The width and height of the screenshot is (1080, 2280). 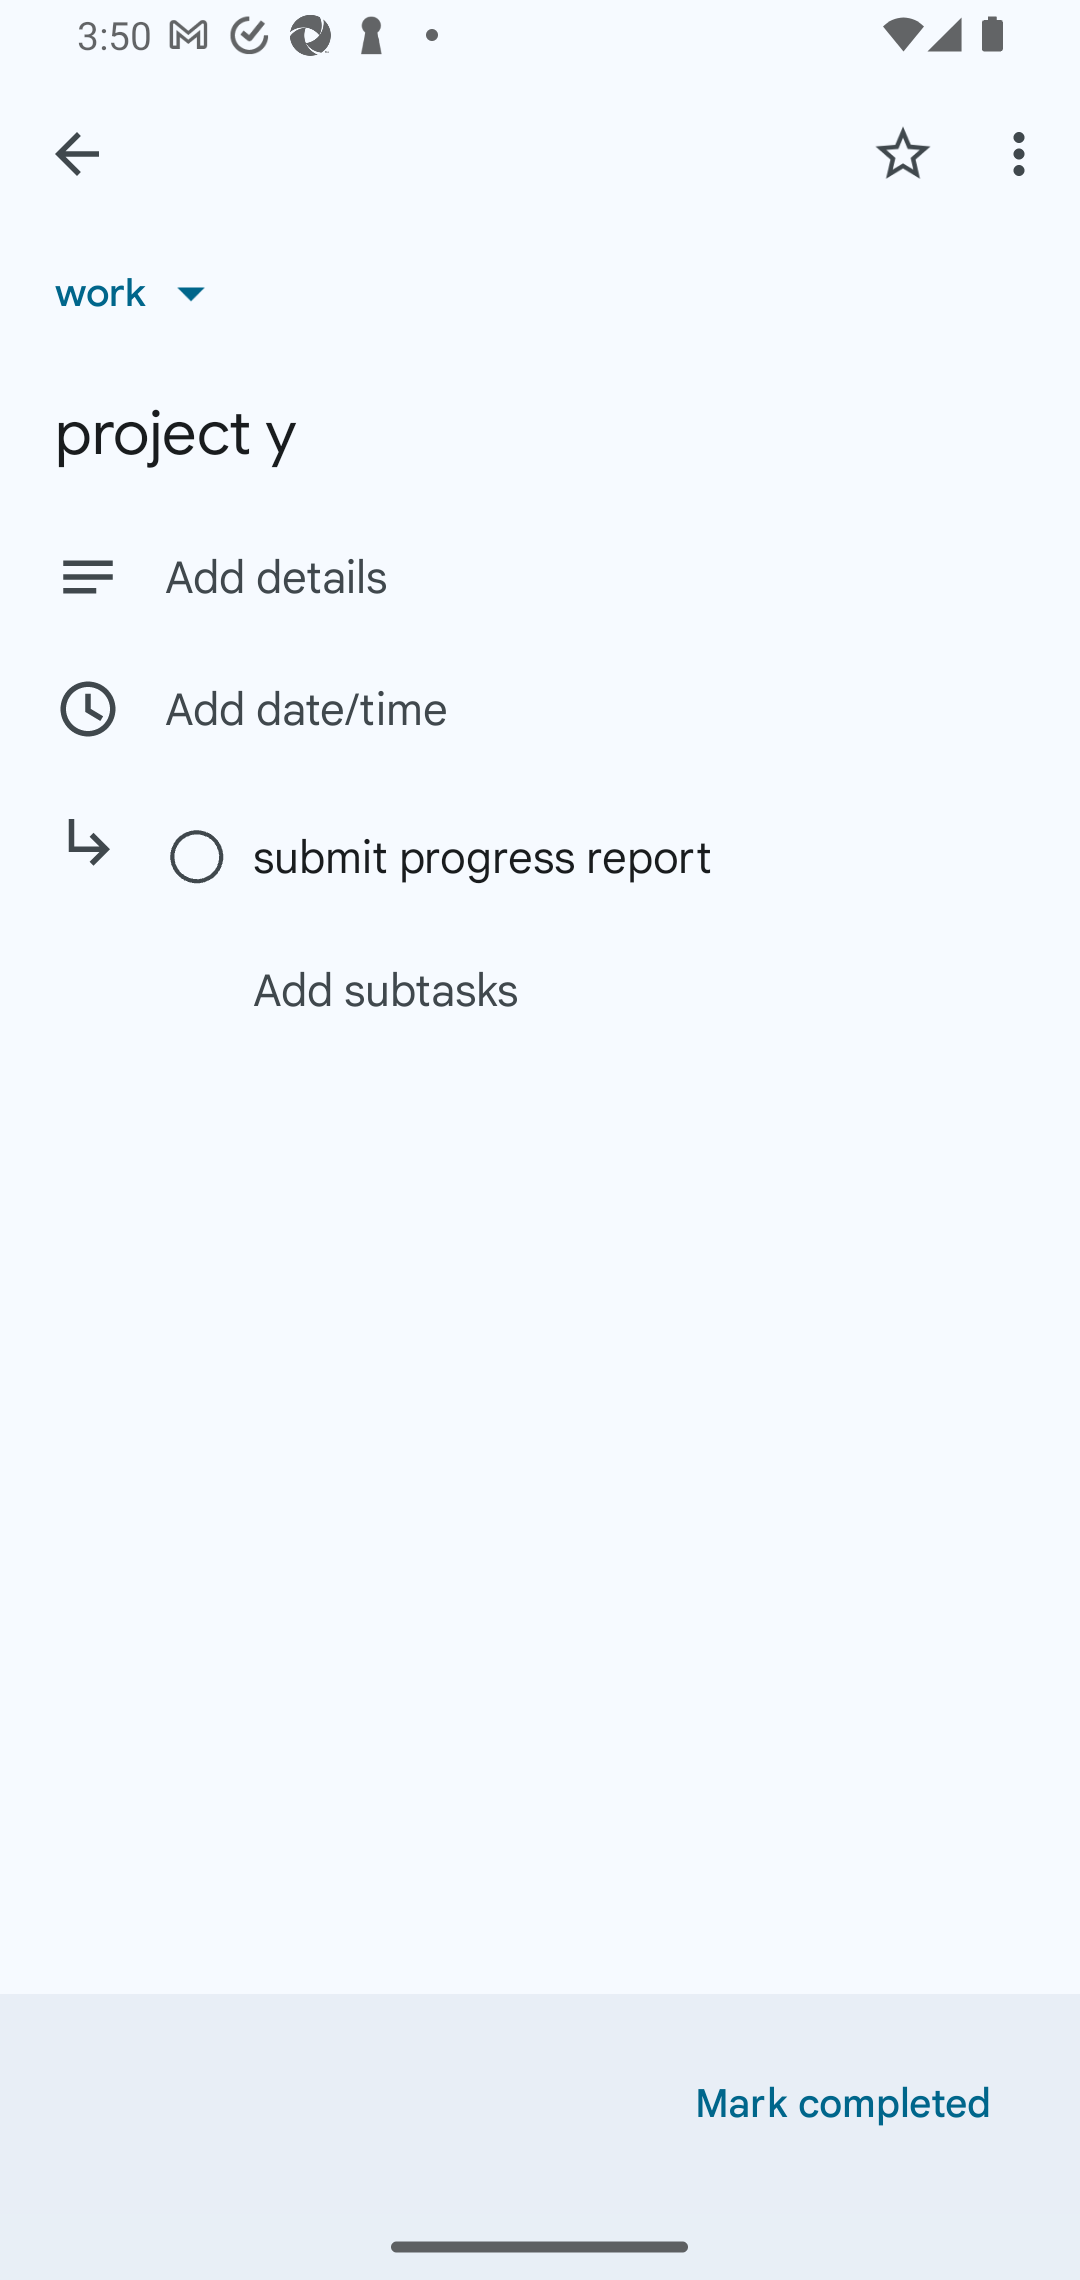 I want to click on Add details, so click(x=540, y=576).